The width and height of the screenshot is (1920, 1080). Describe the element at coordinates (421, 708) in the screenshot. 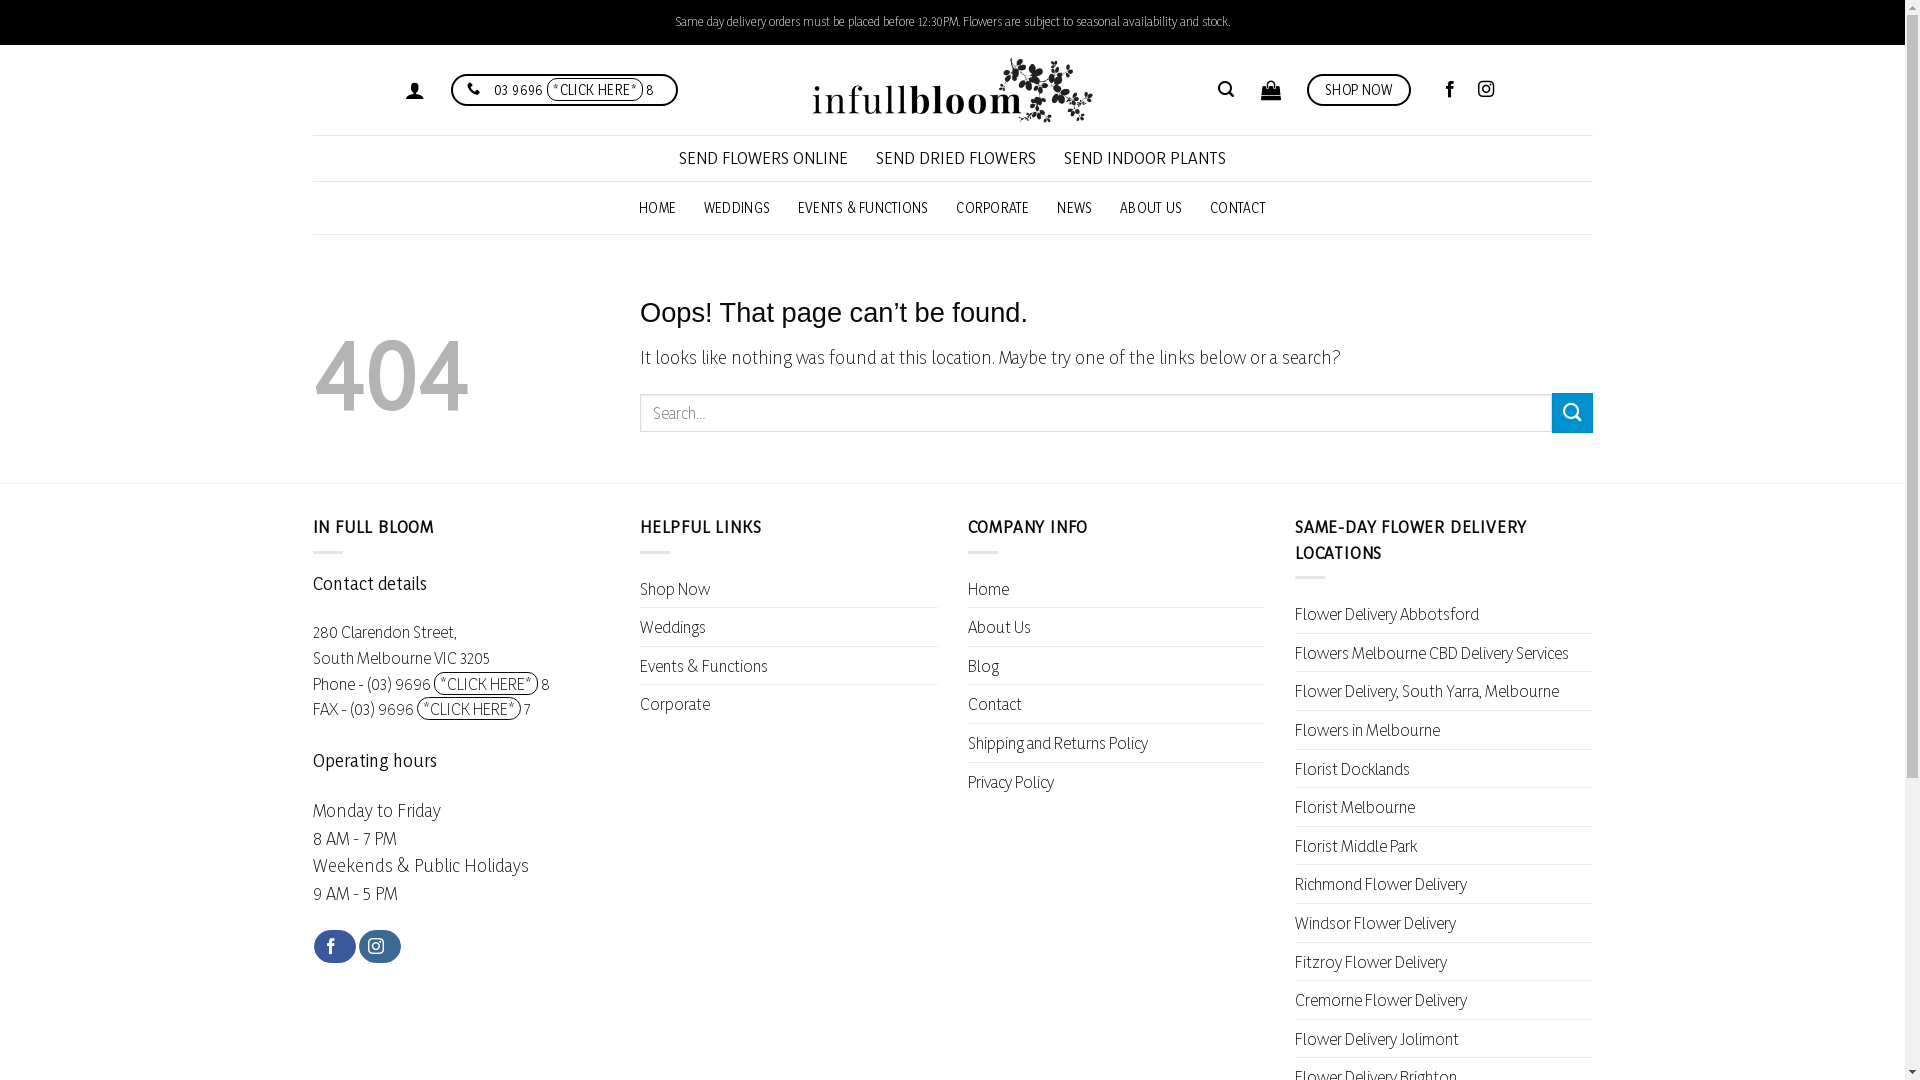

I see `FAX - (03) 9696 *CLICK HERE* 7` at that location.